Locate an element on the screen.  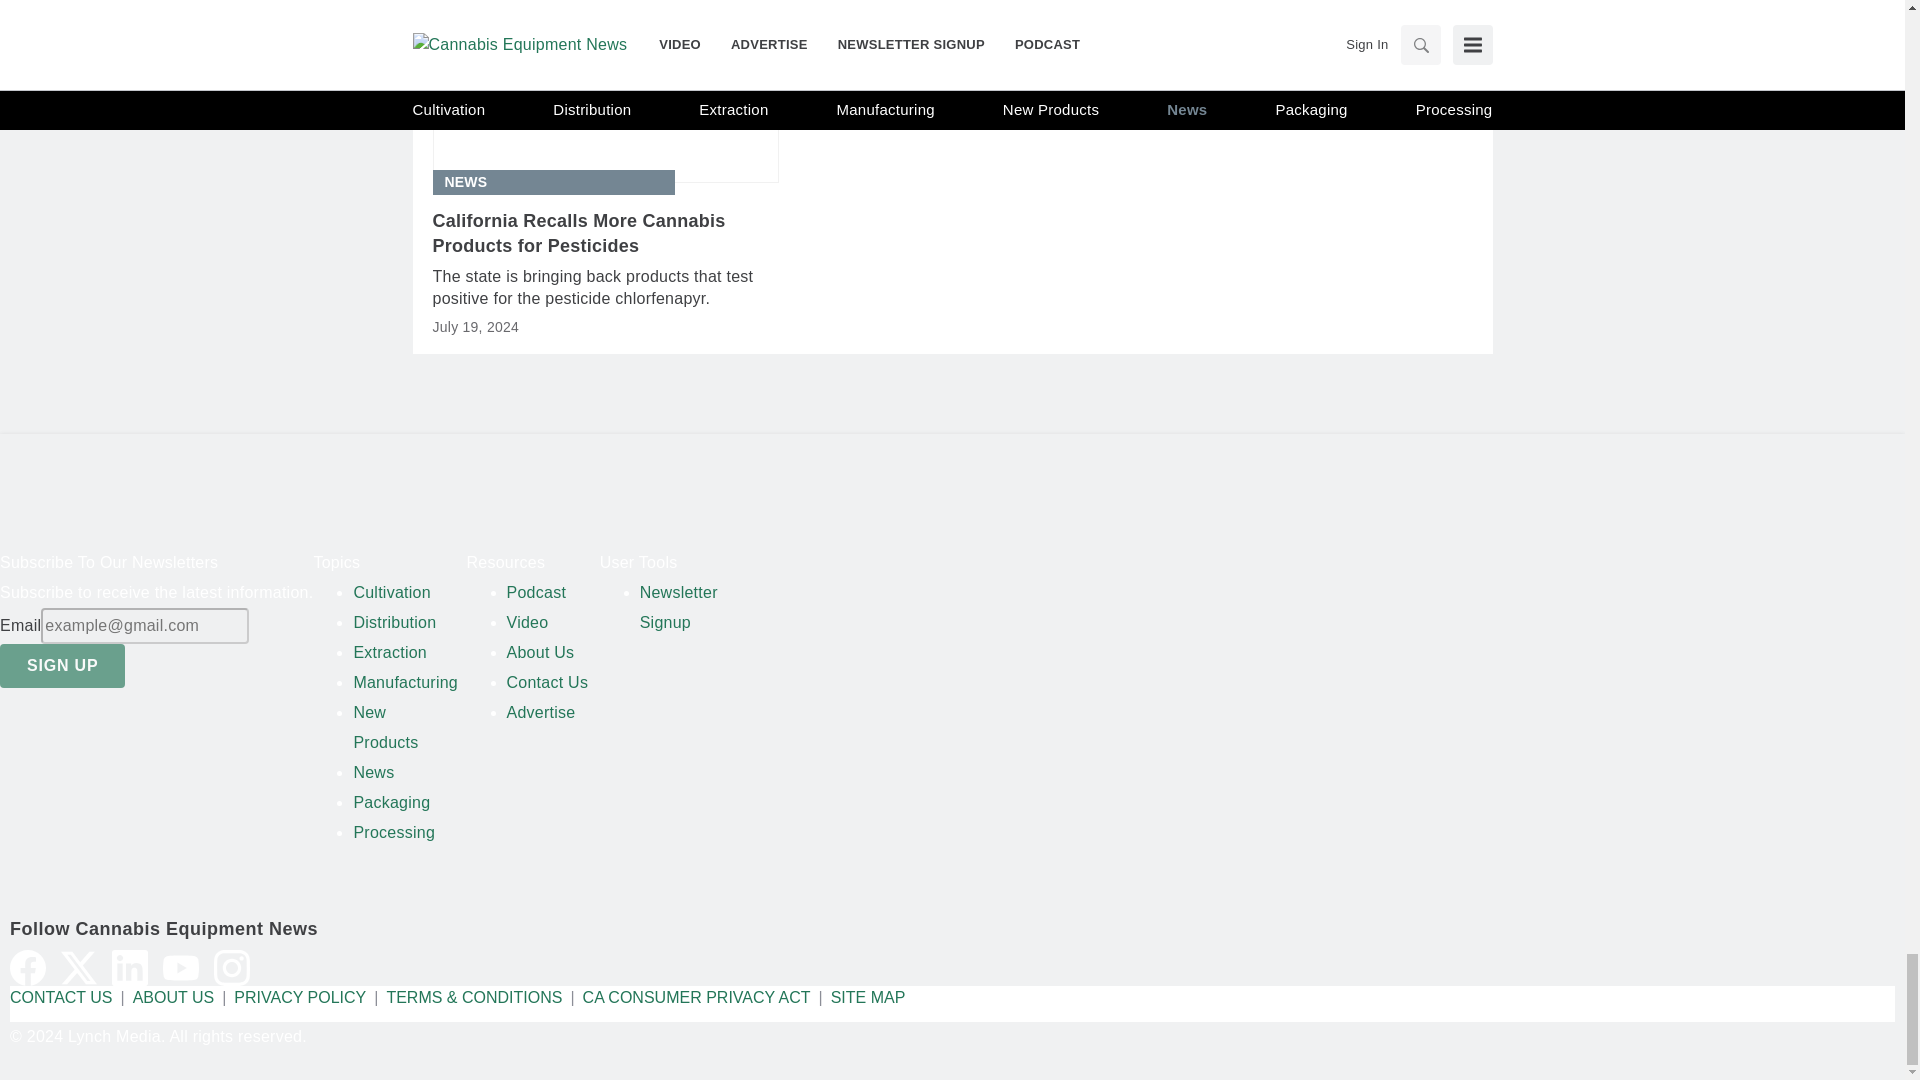
Instagram icon is located at coordinates (231, 968).